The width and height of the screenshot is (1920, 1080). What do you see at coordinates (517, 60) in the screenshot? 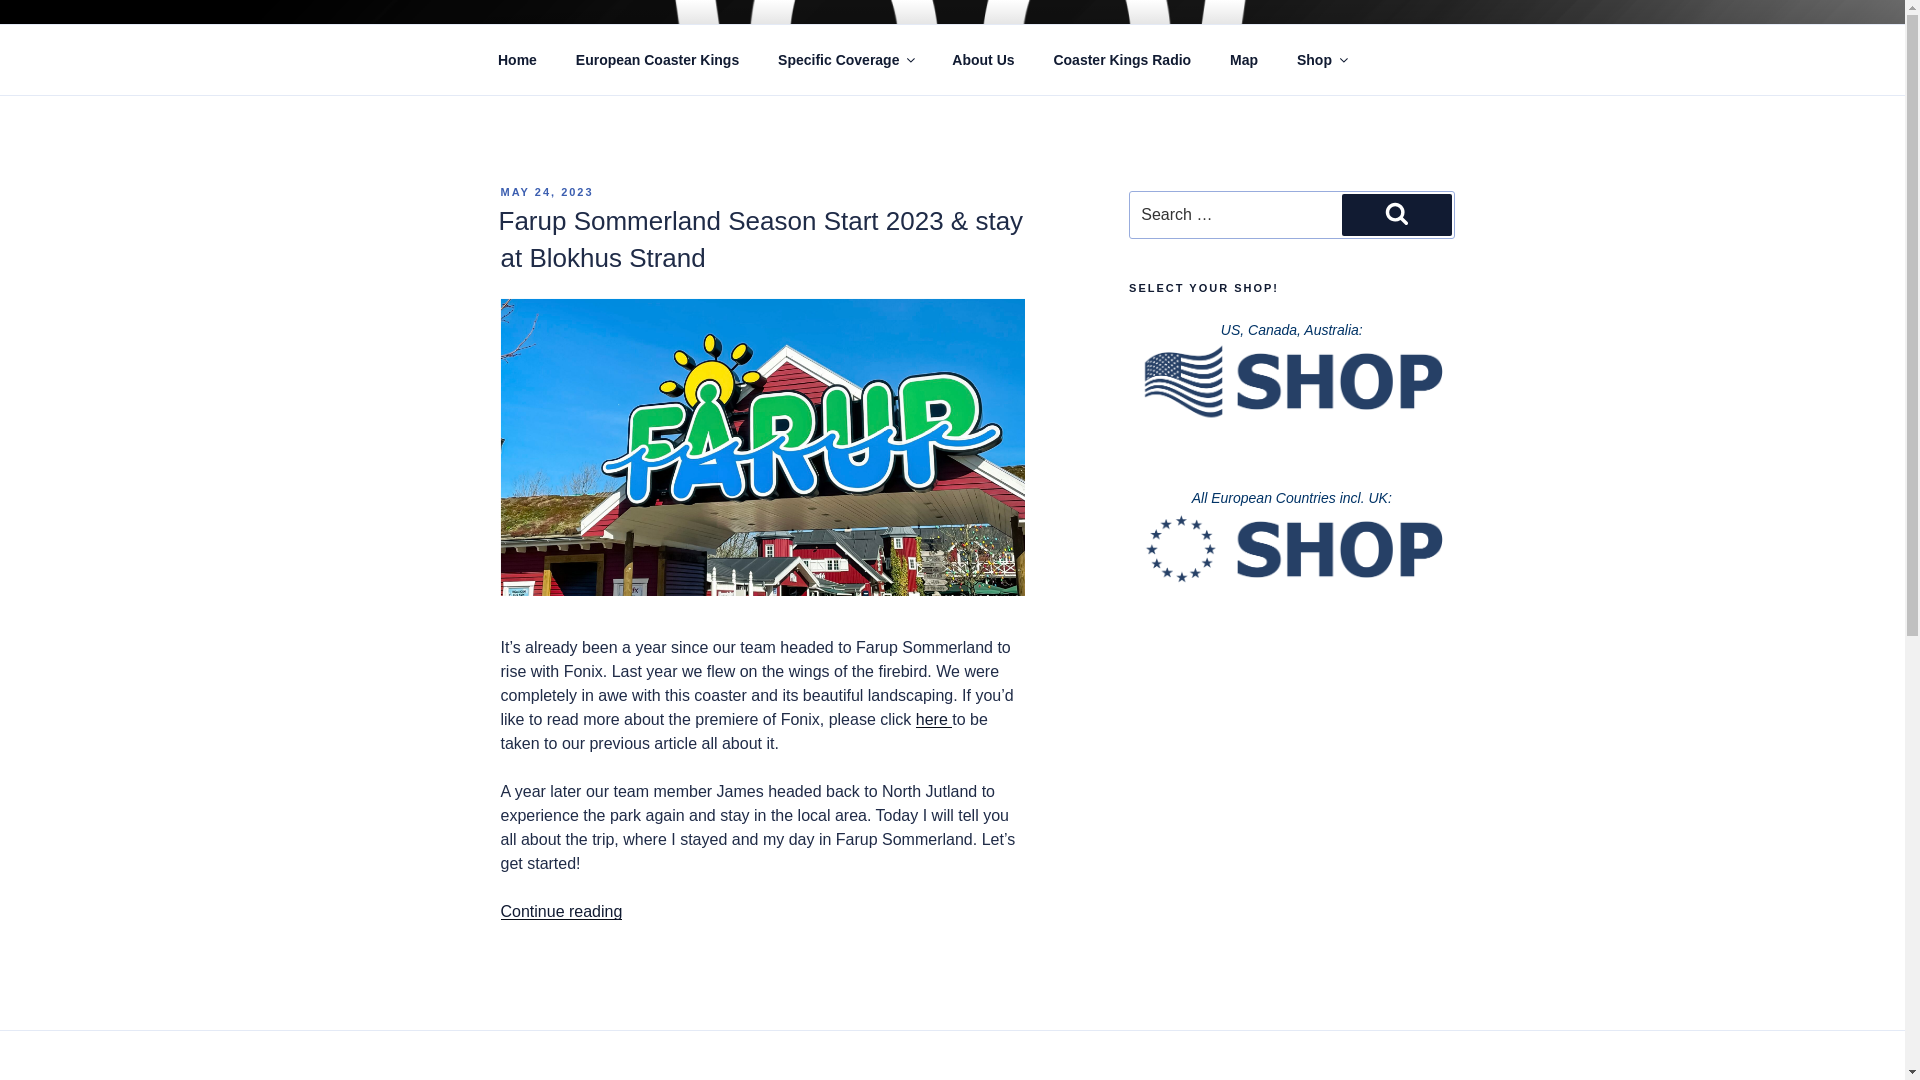
I see `Home` at bounding box center [517, 60].